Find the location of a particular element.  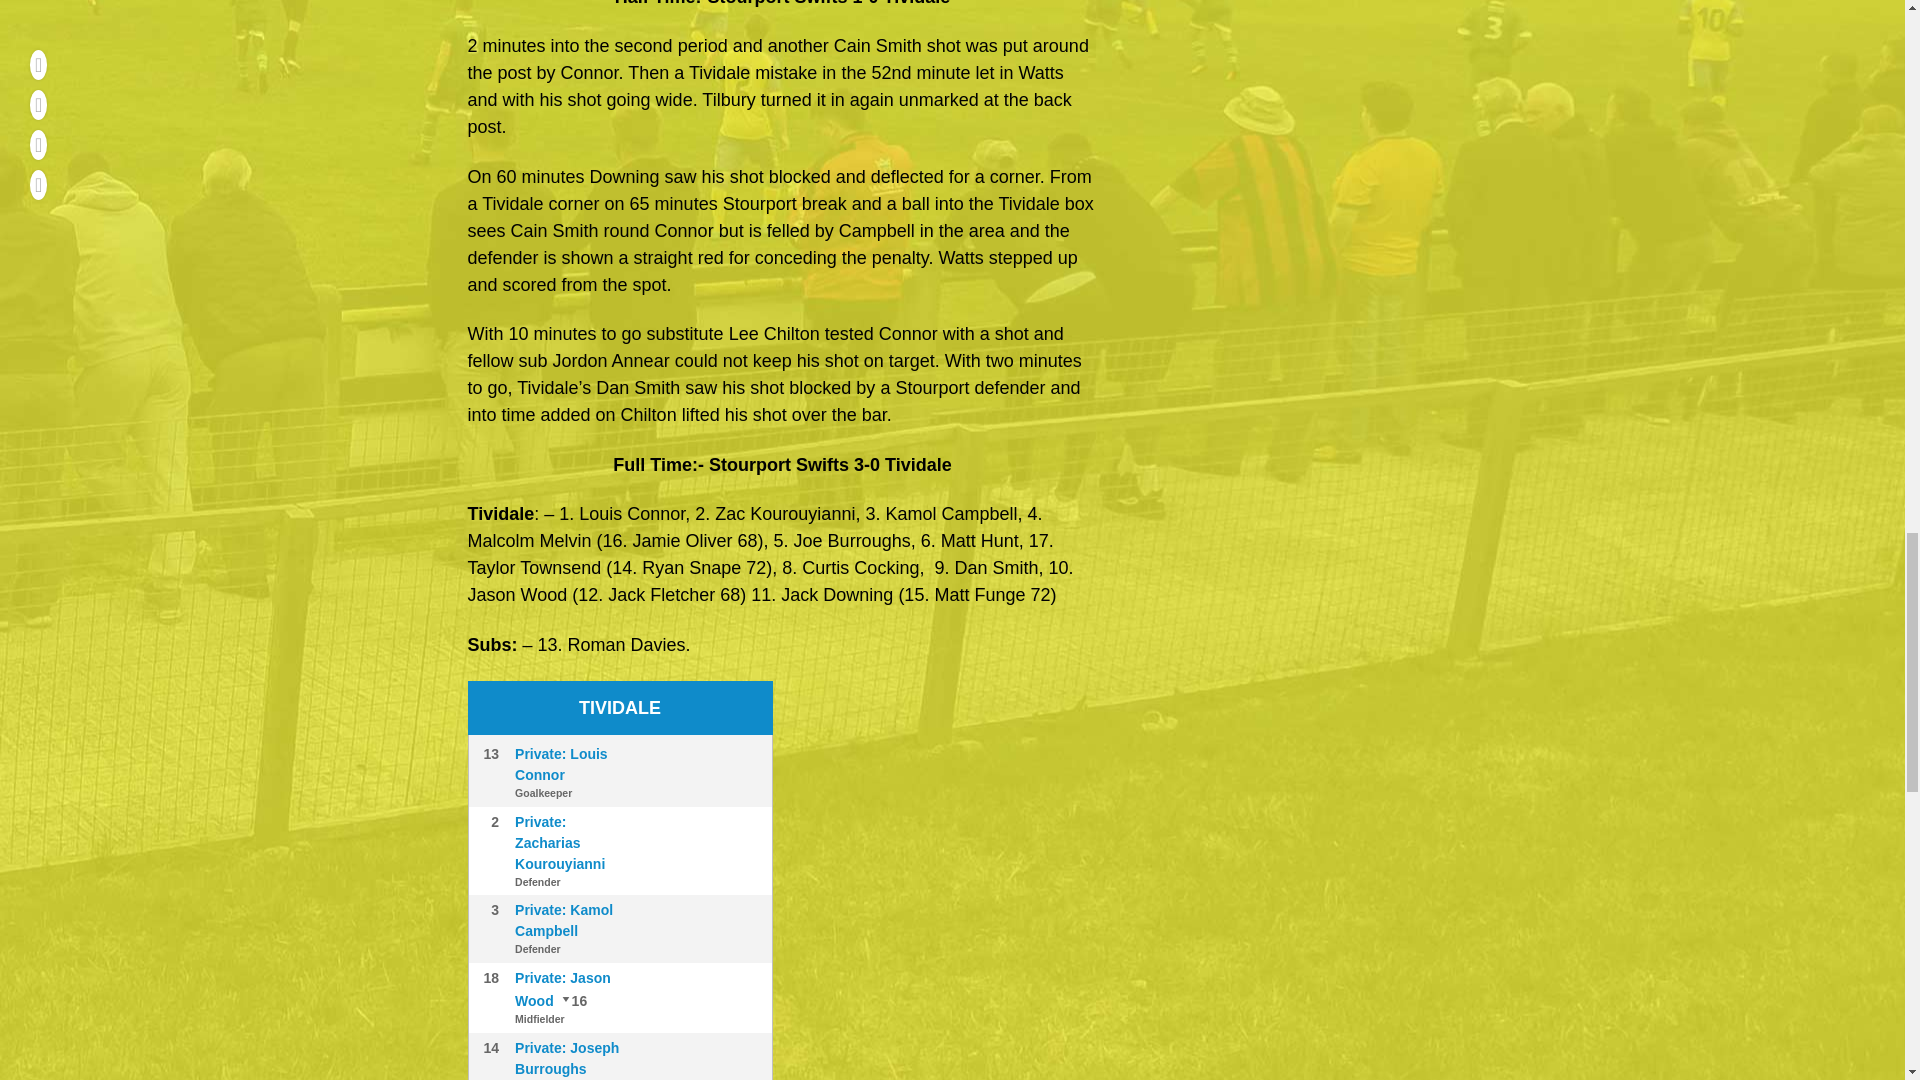

Private: Jack Fletcher is located at coordinates (572, 1000).